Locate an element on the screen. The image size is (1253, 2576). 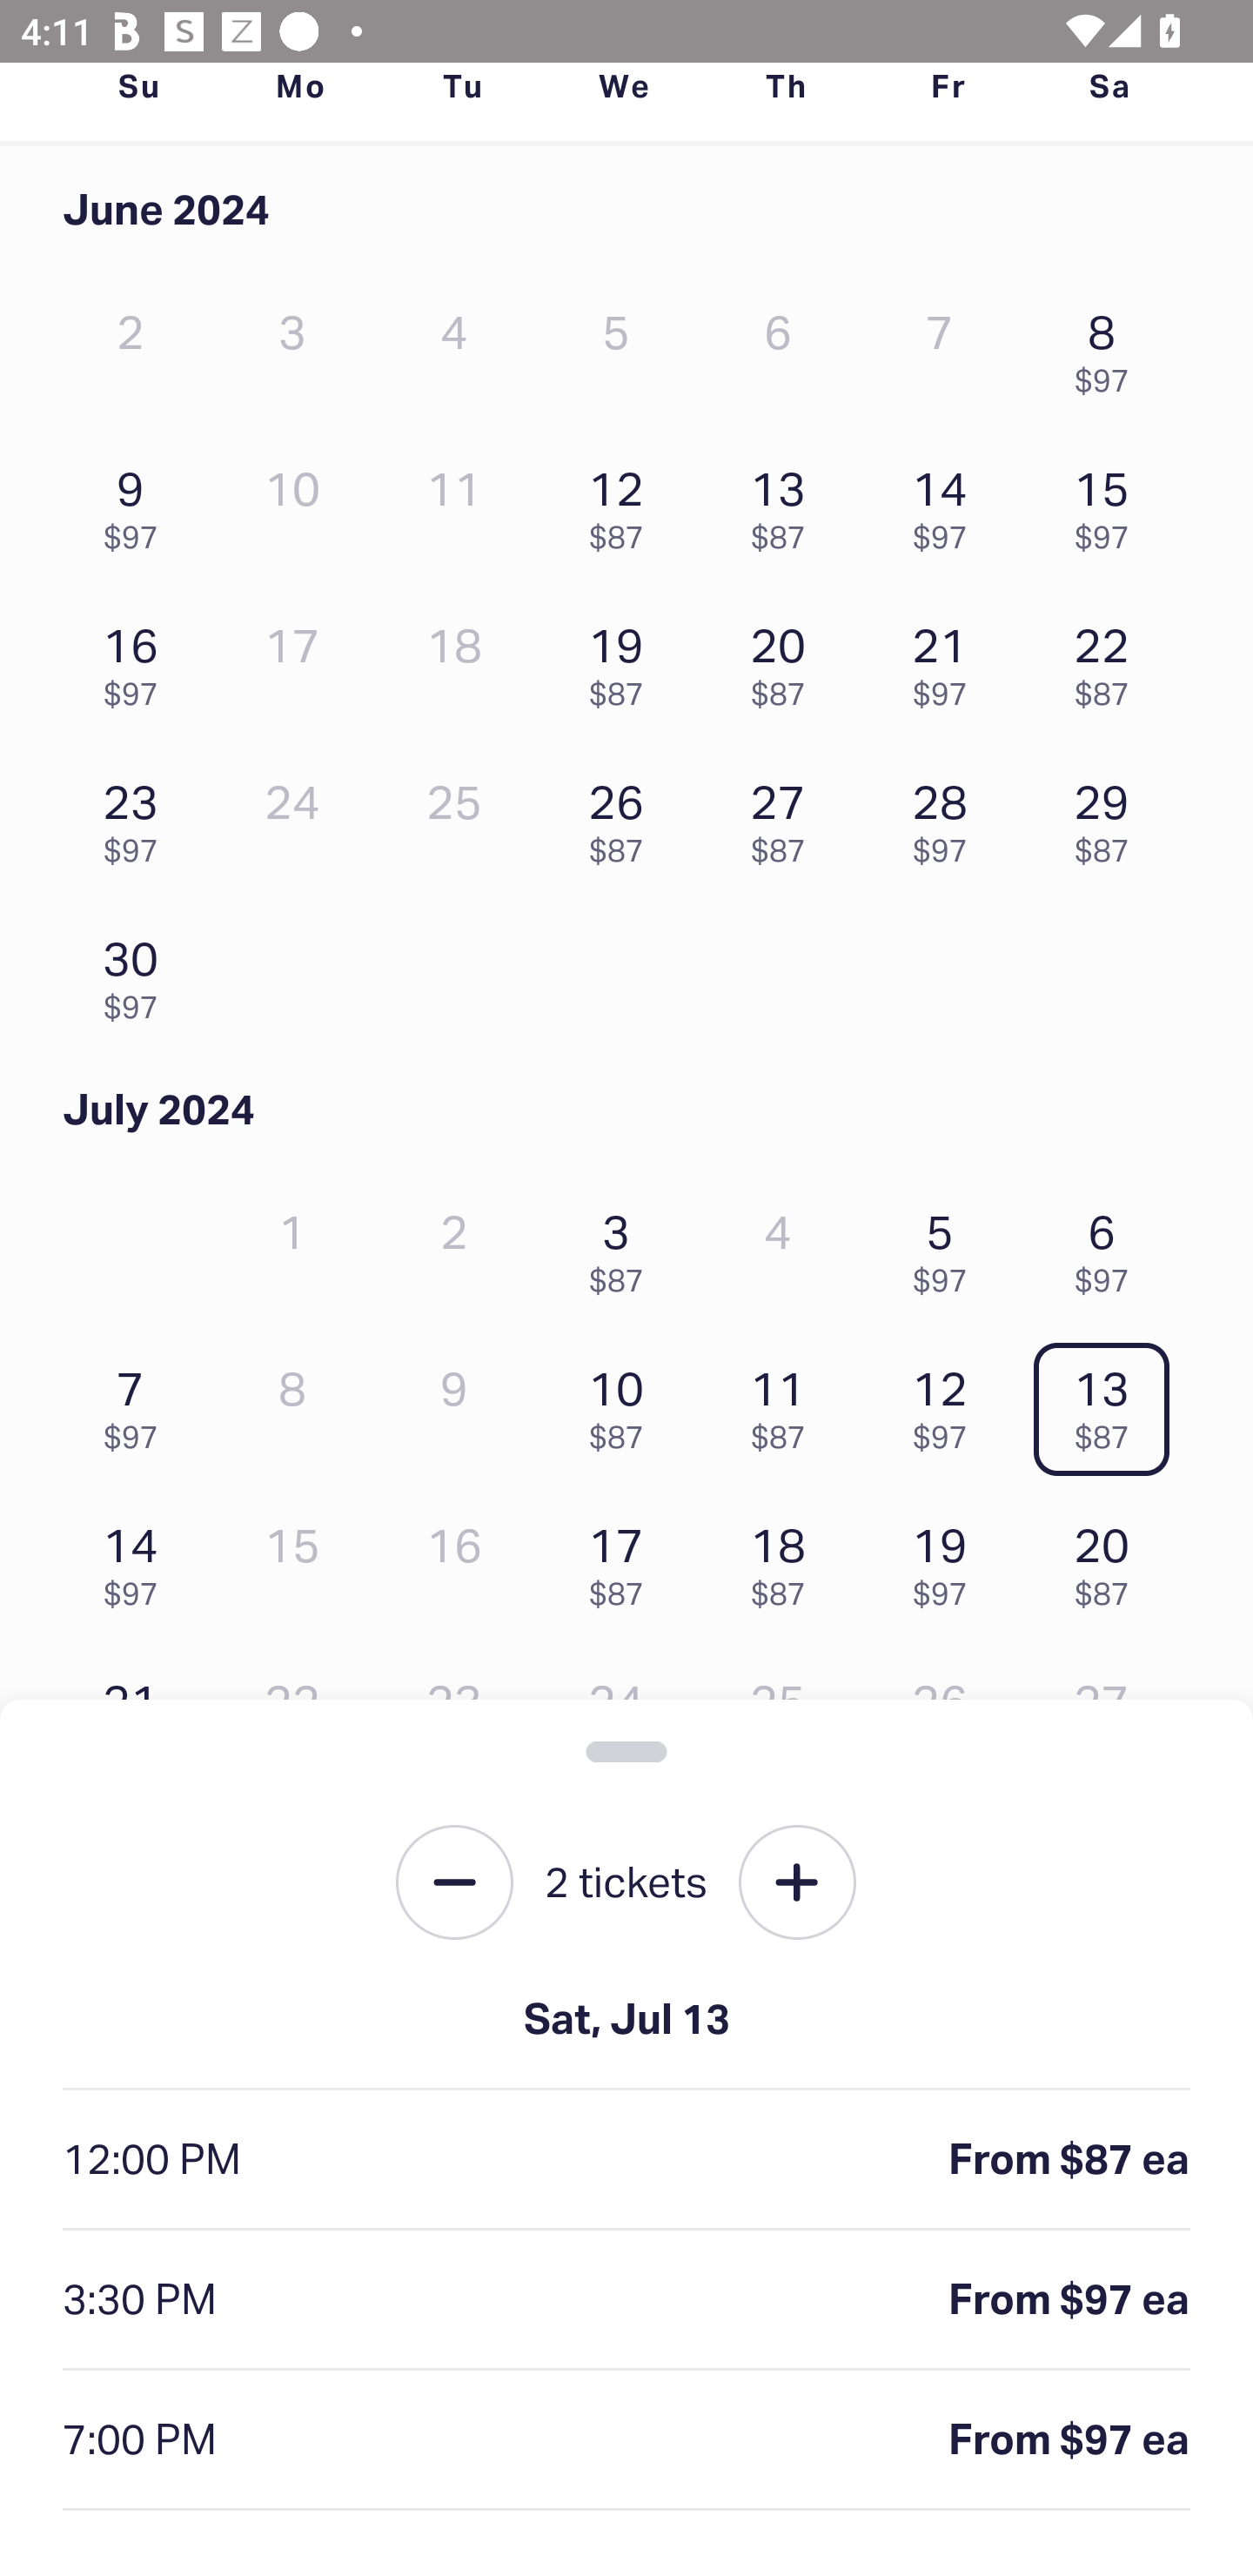
30 $97 is located at coordinates (138, 972).